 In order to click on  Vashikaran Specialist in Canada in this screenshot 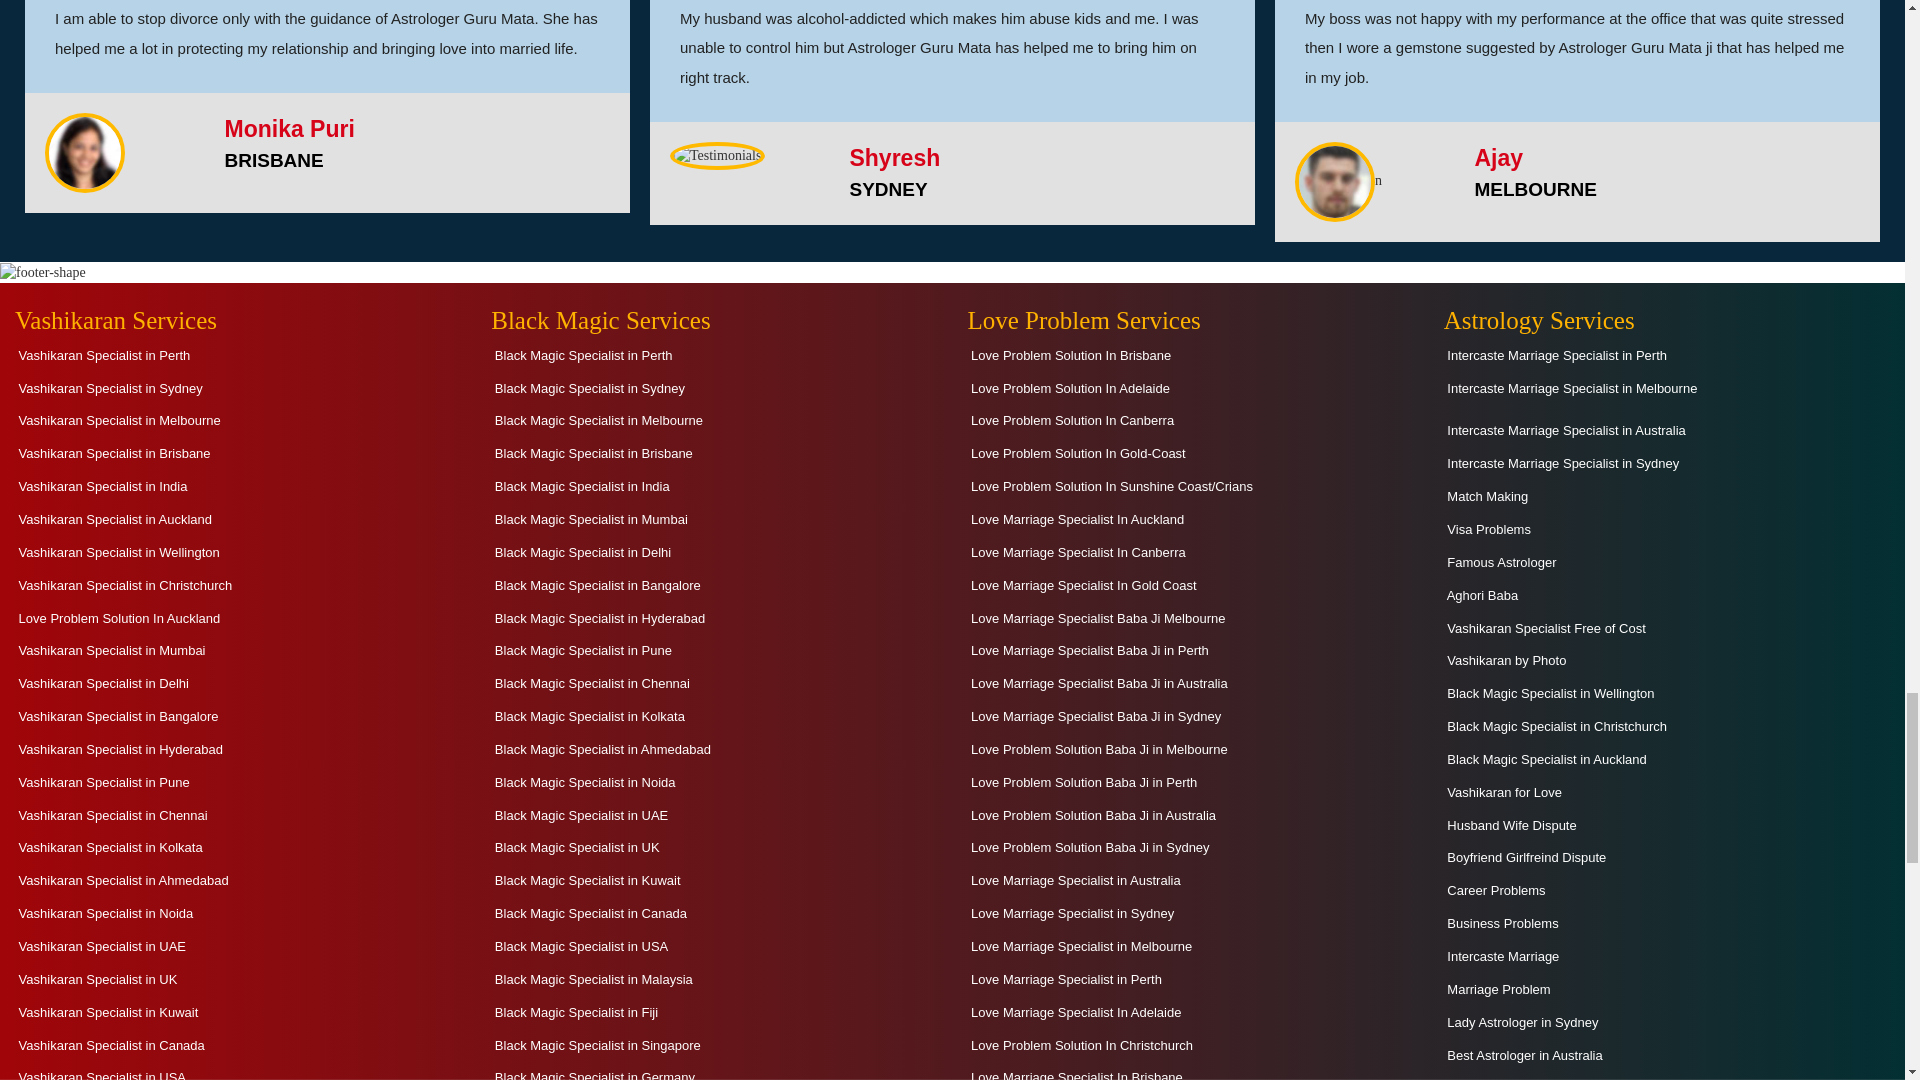, I will do `click(110, 1044)`.